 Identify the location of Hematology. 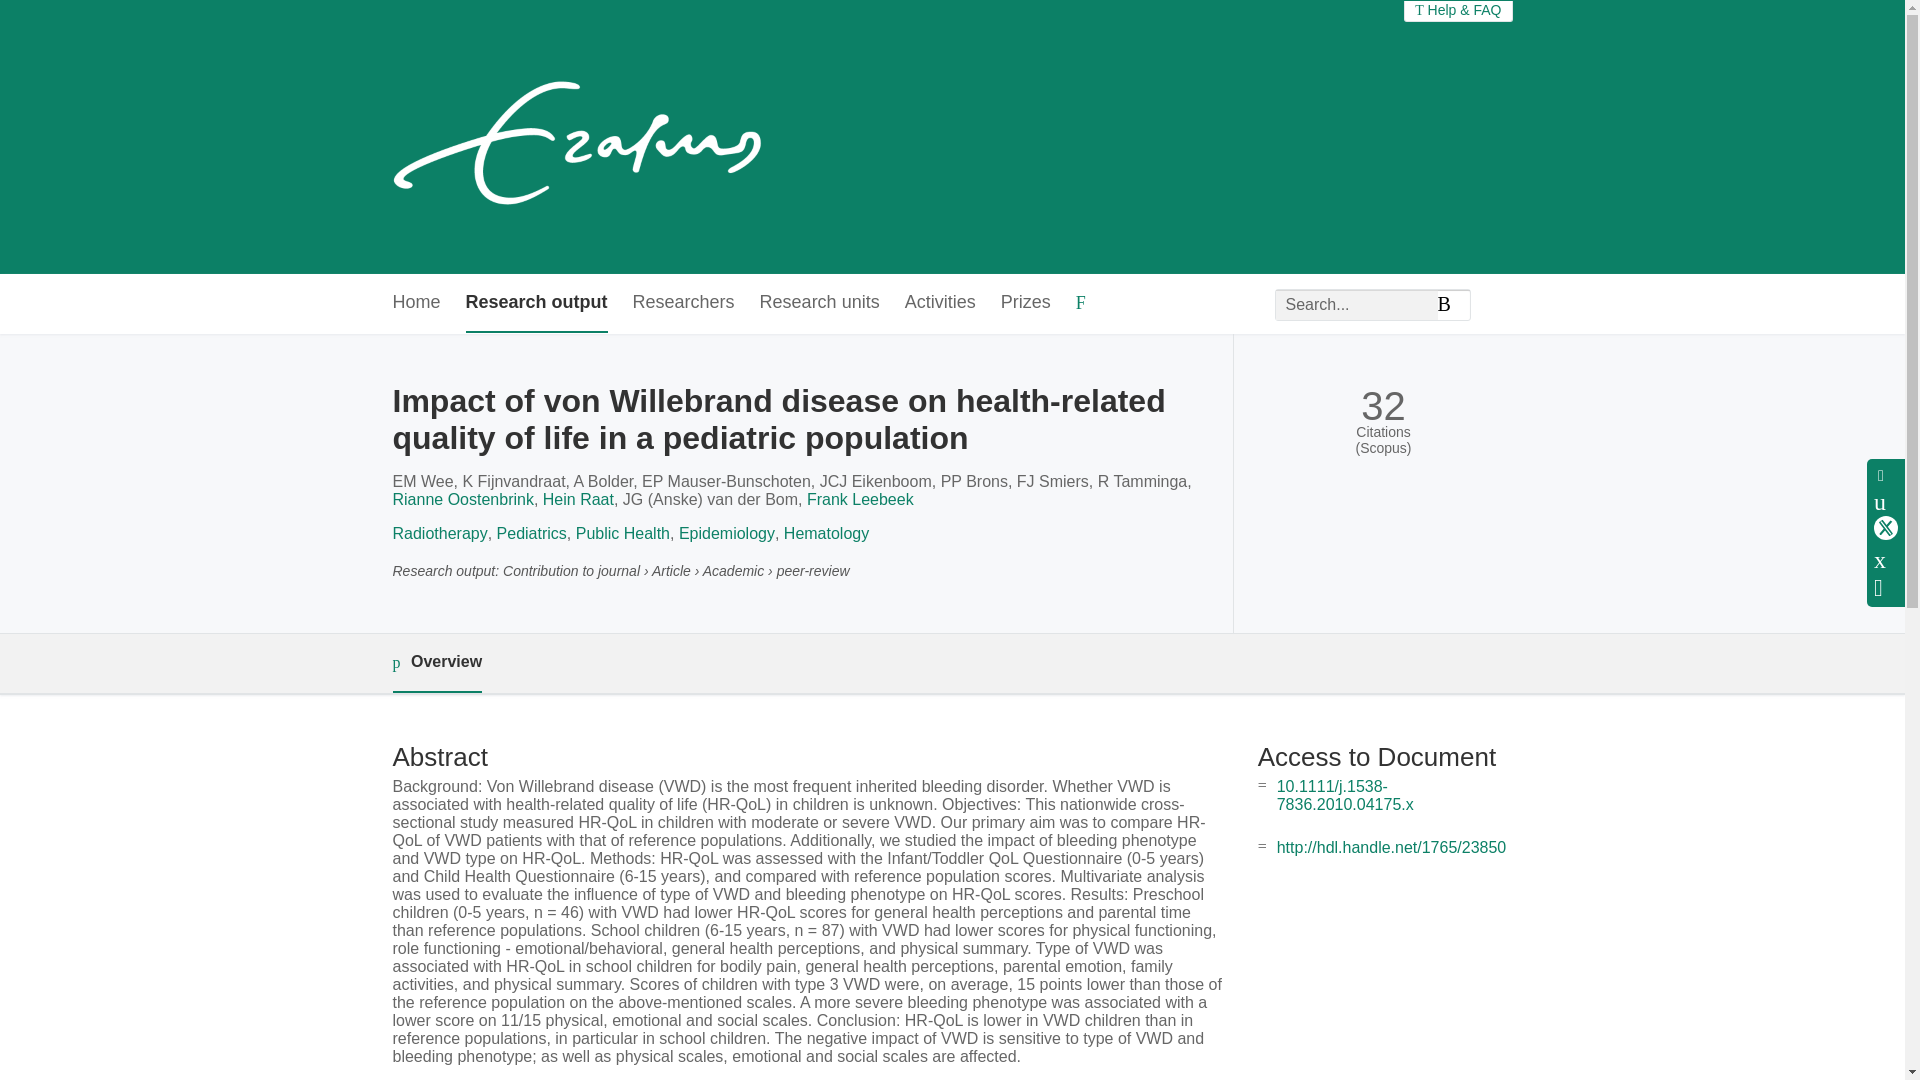
(826, 533).